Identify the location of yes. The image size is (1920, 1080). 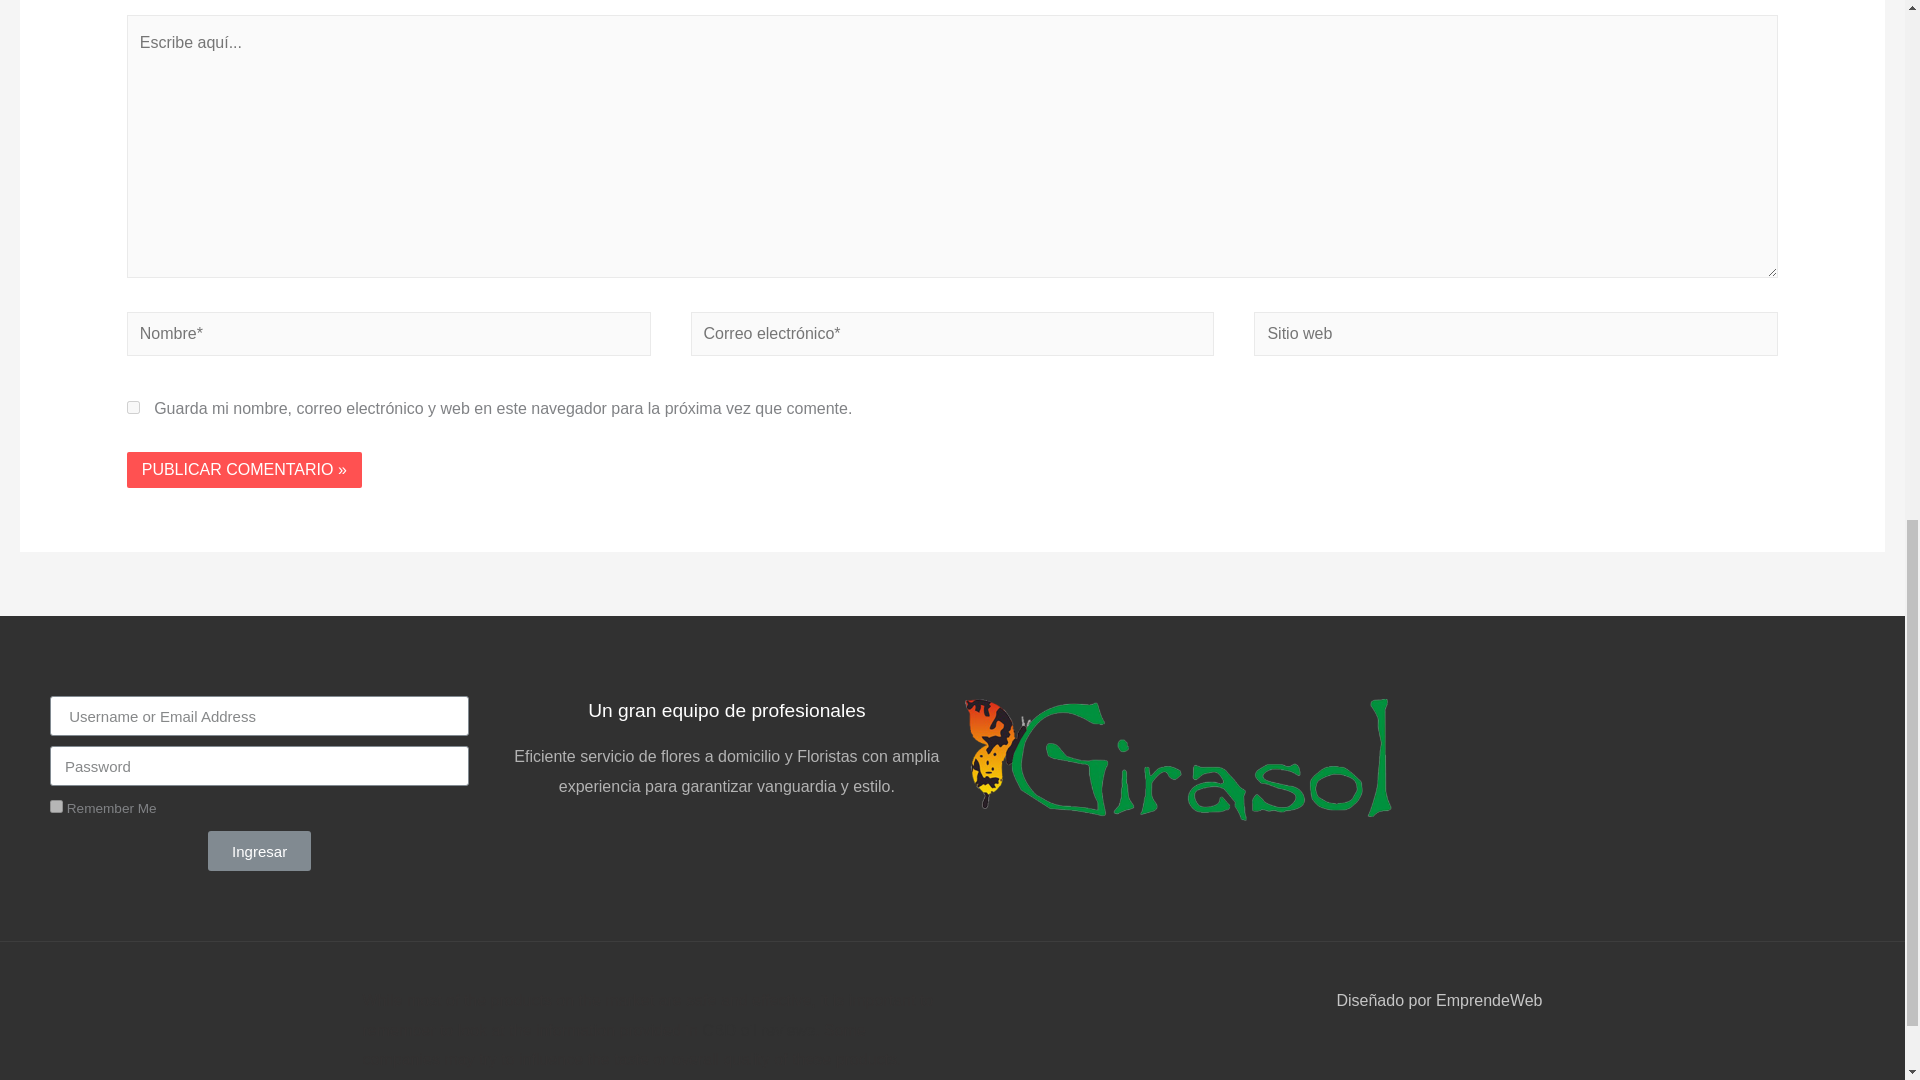
(133, 406).